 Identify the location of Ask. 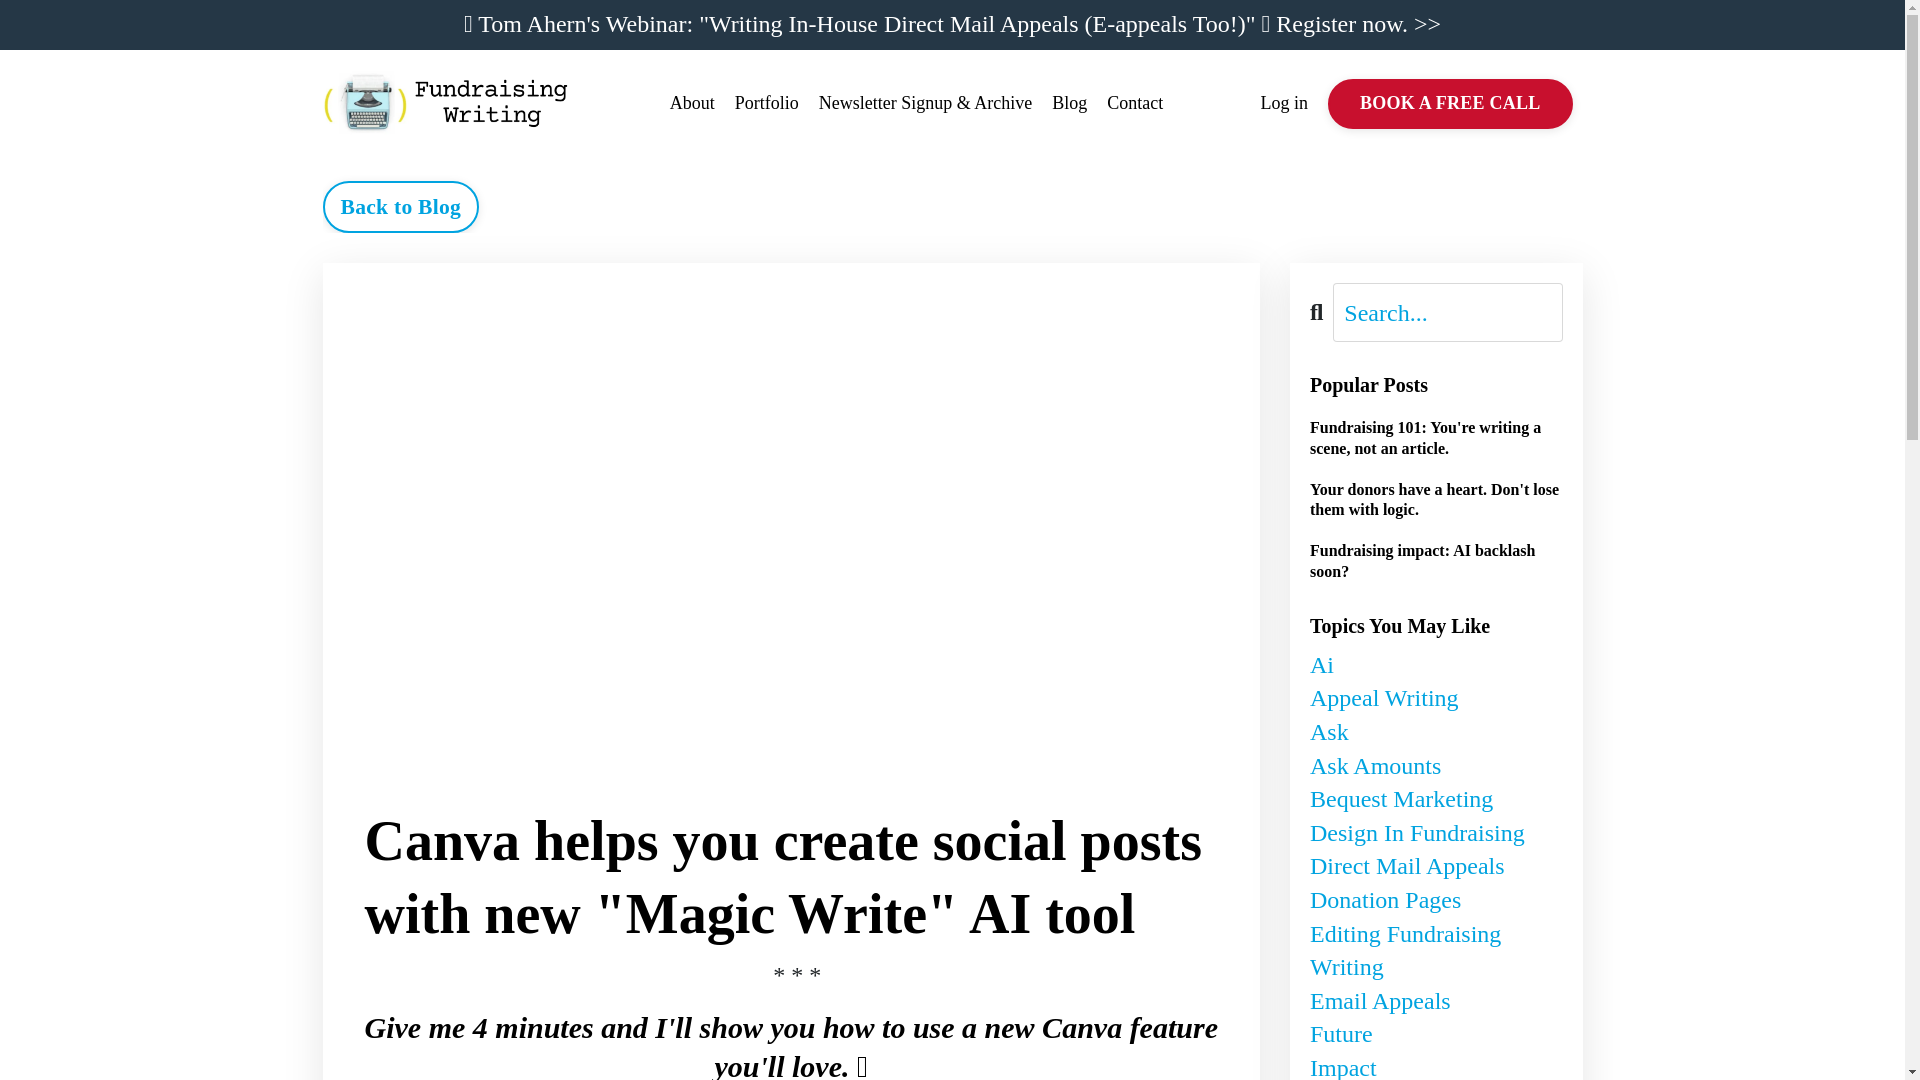
(1436, 732).